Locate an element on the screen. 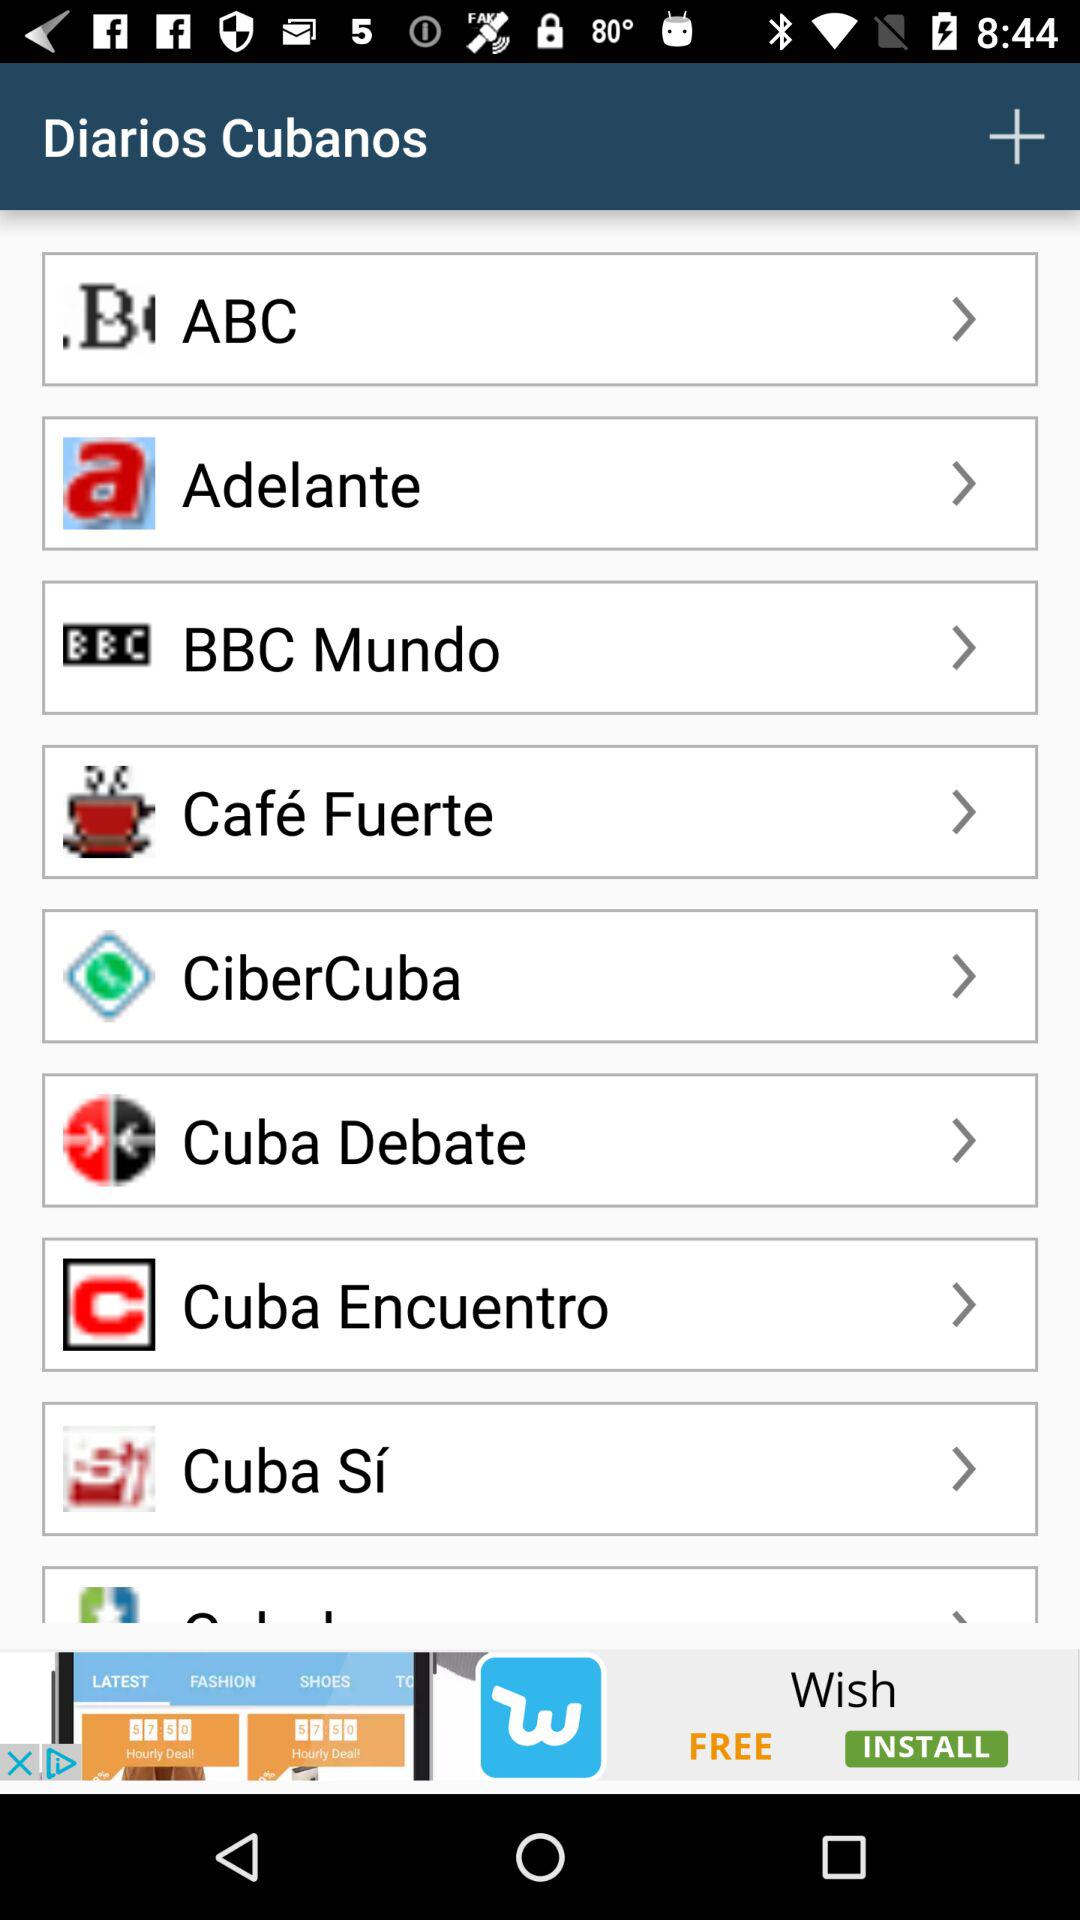 This screenshot has width=1080, height=1920. click on the right arrow icon which is right to the cuba si is located at coordinates (964, 1468).